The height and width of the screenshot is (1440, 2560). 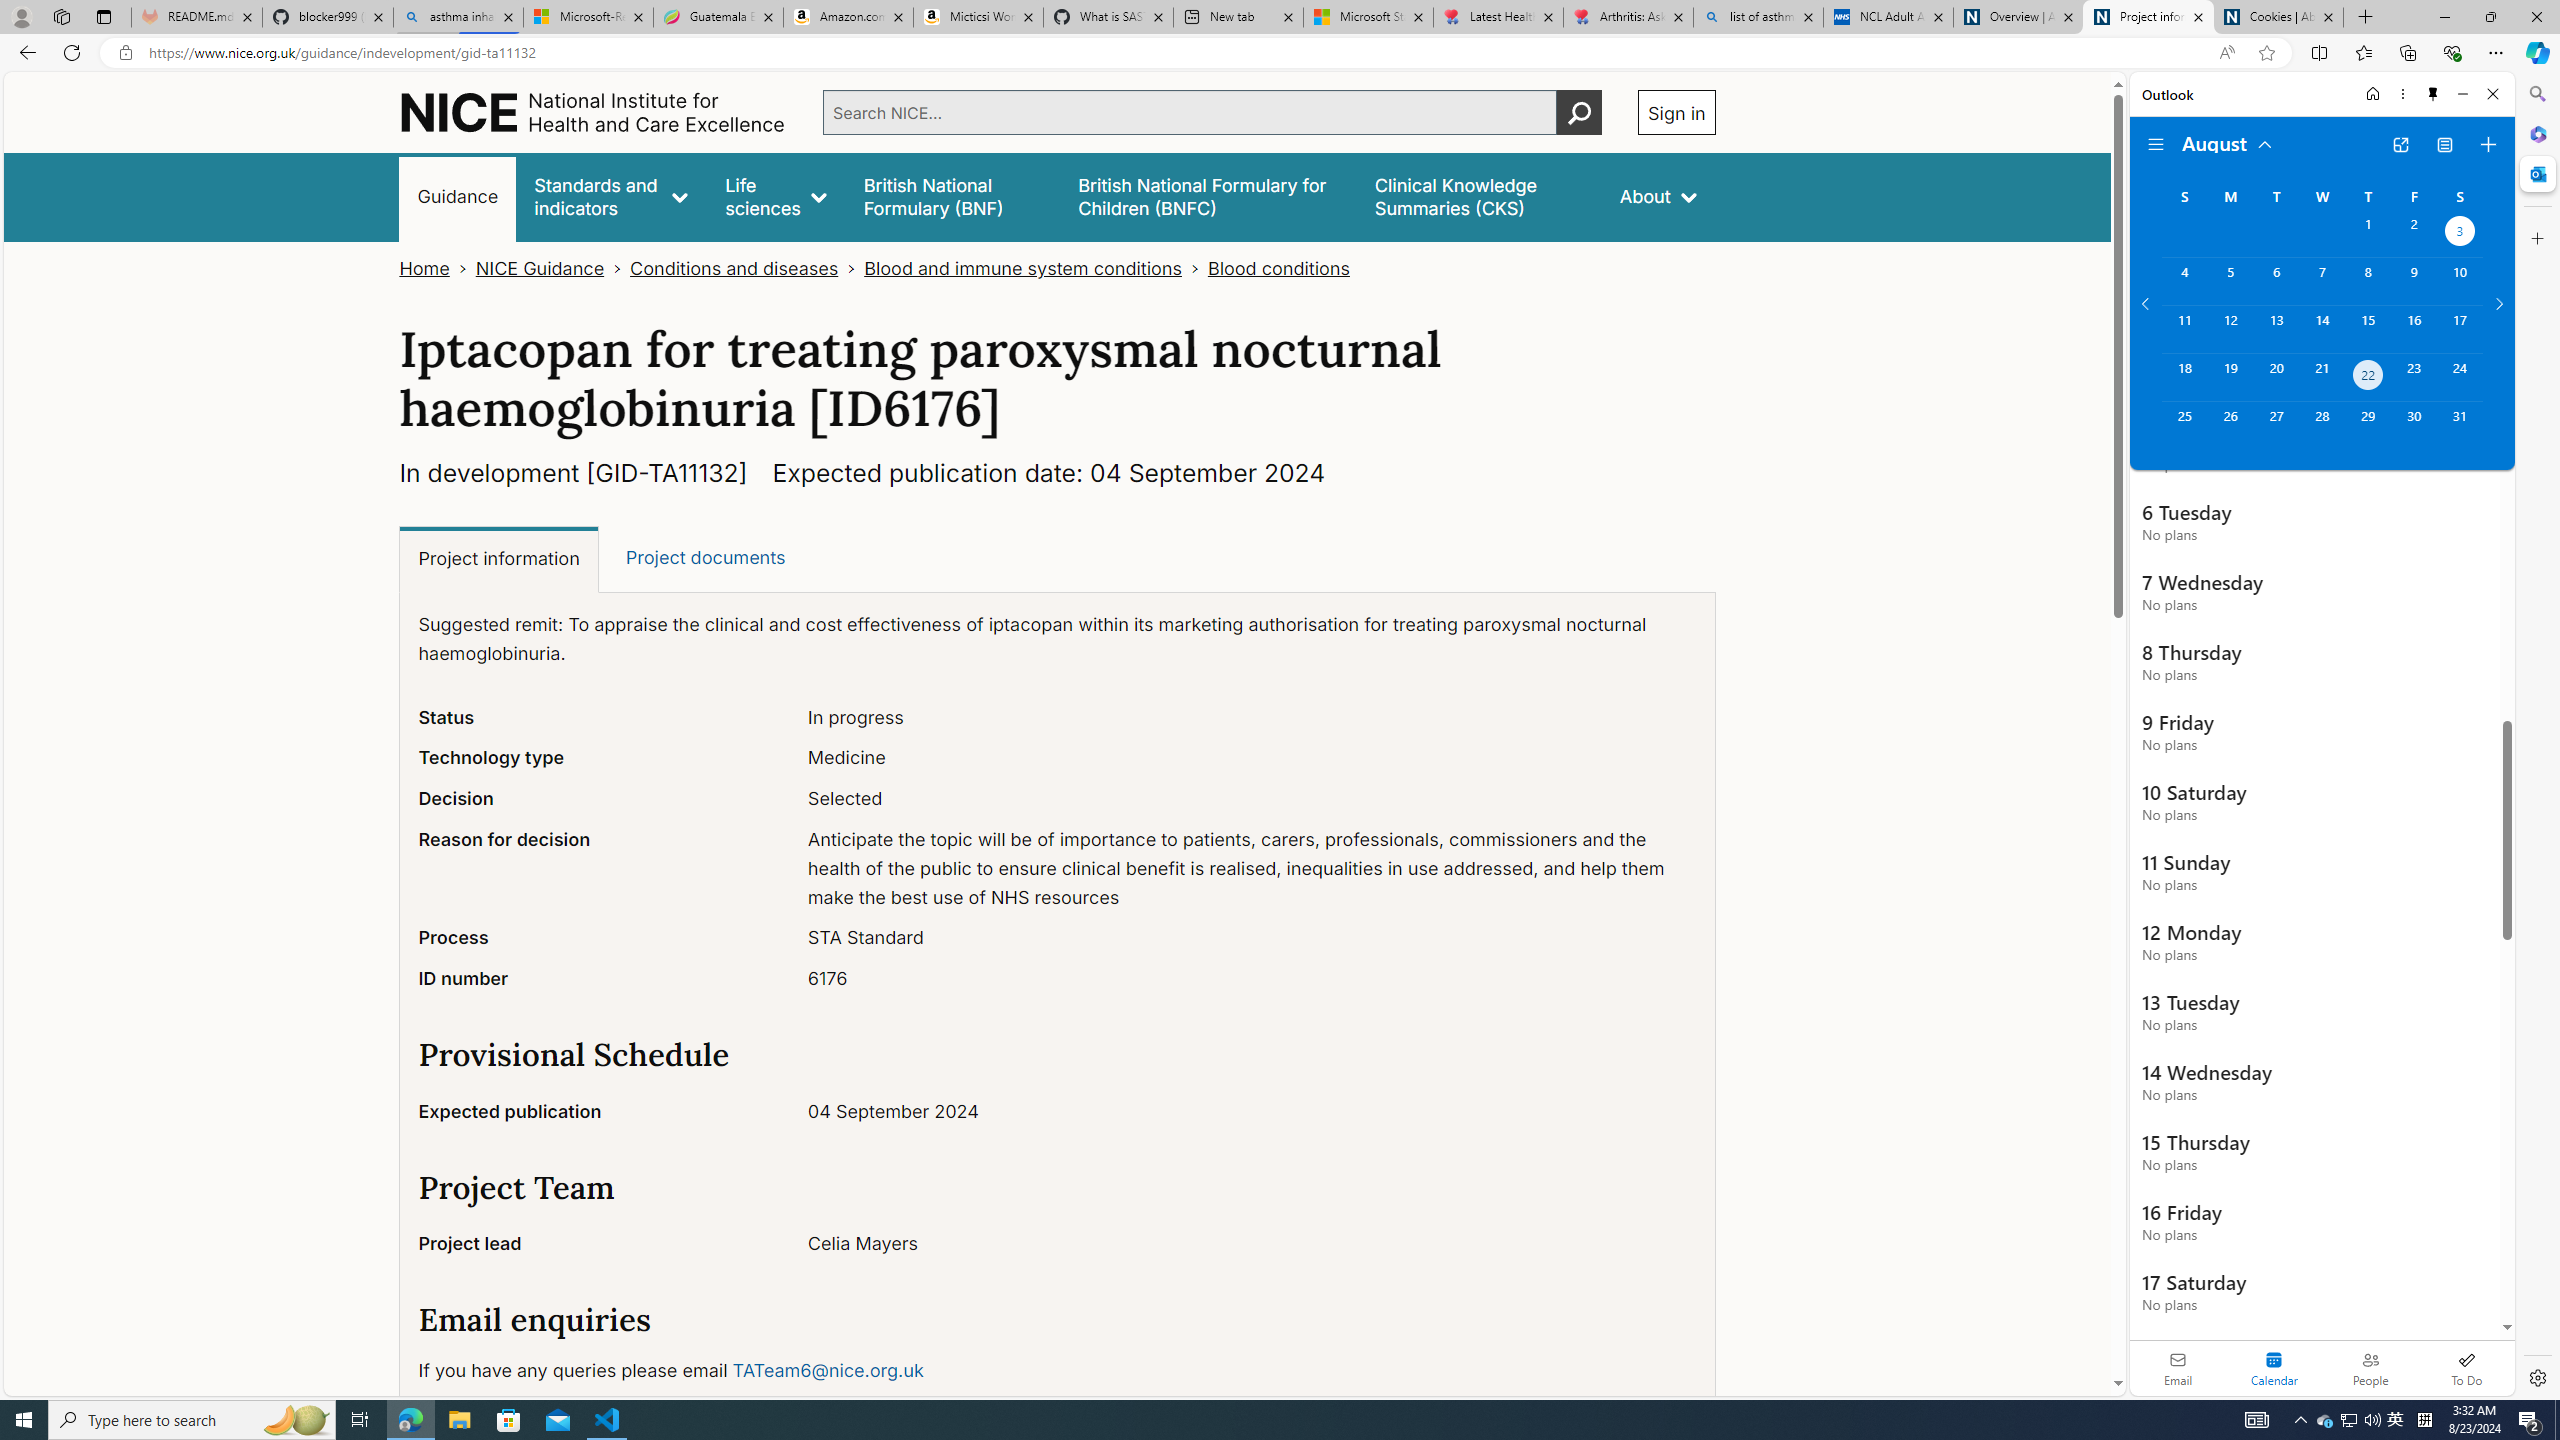 I want to click on New tab, so click(x=1237, y=17).